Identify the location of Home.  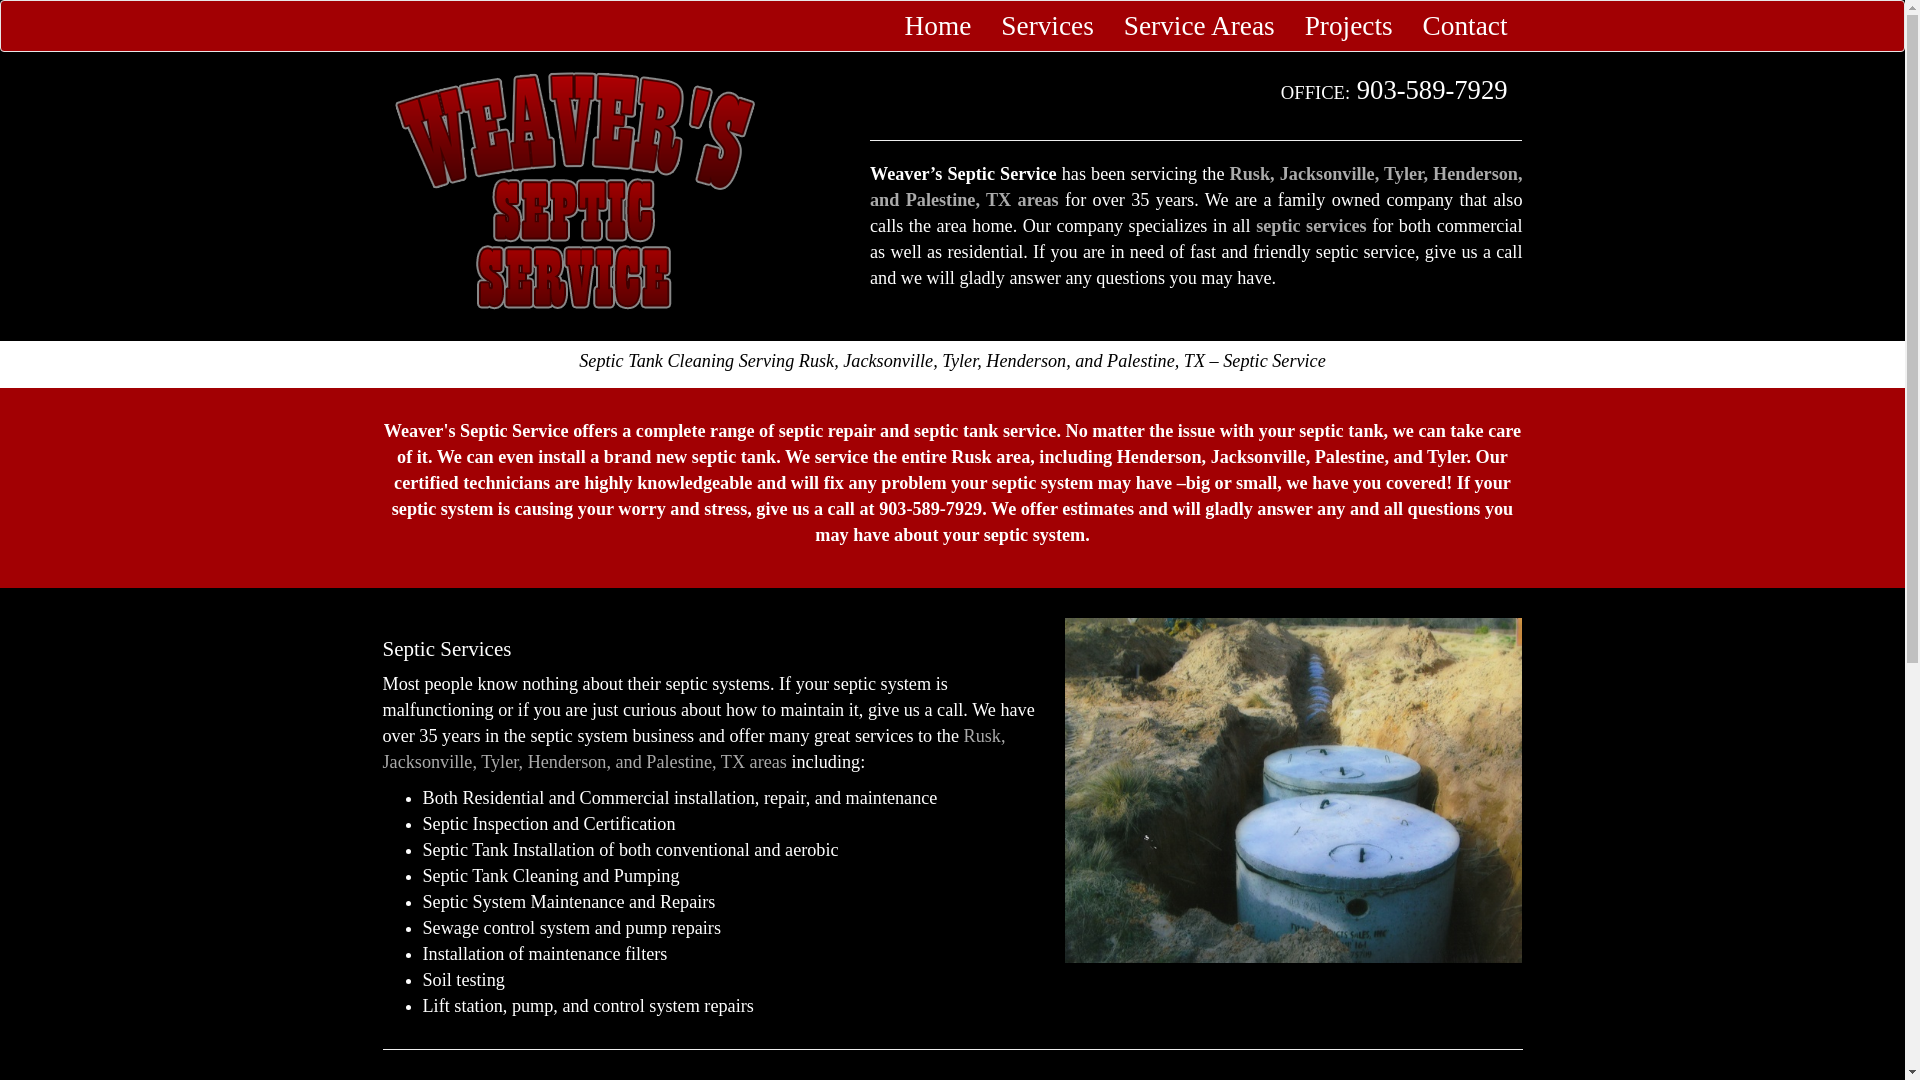
(938, 26).